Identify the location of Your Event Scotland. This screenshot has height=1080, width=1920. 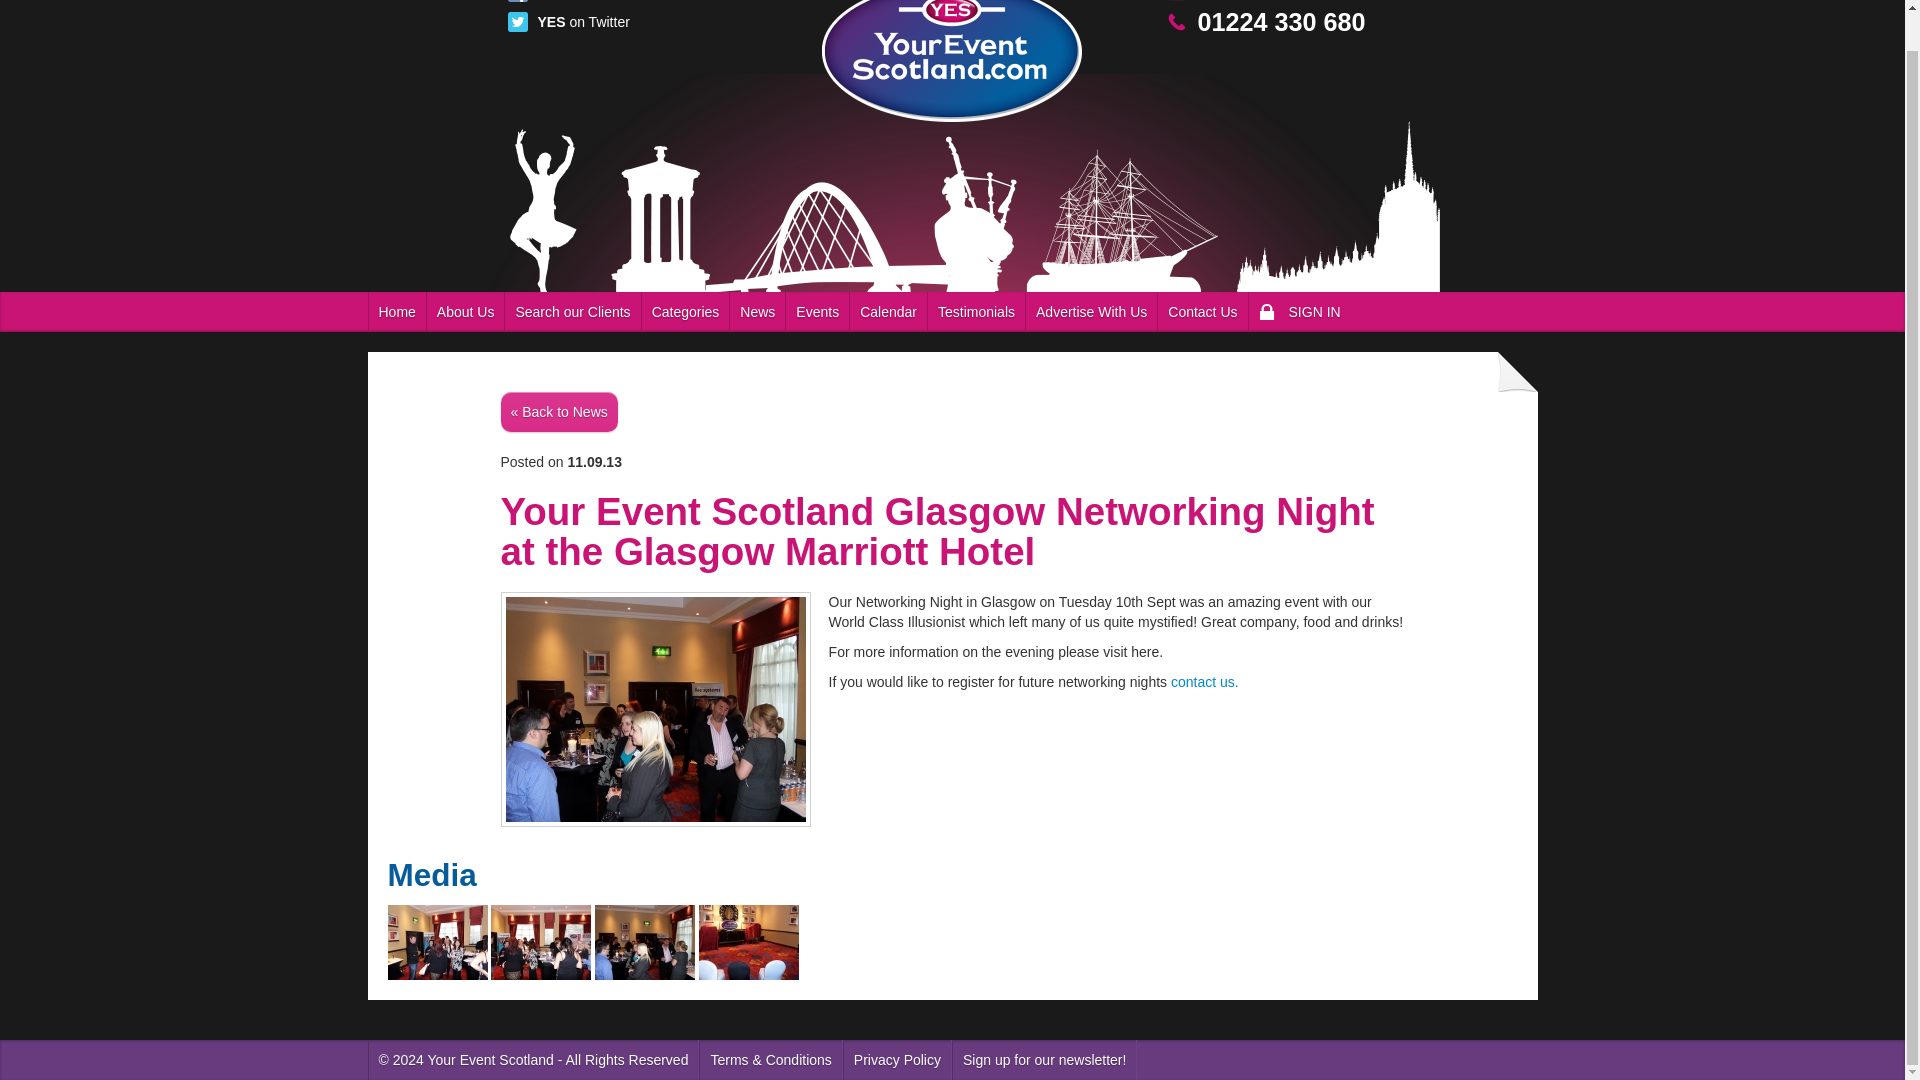
(952, 61).